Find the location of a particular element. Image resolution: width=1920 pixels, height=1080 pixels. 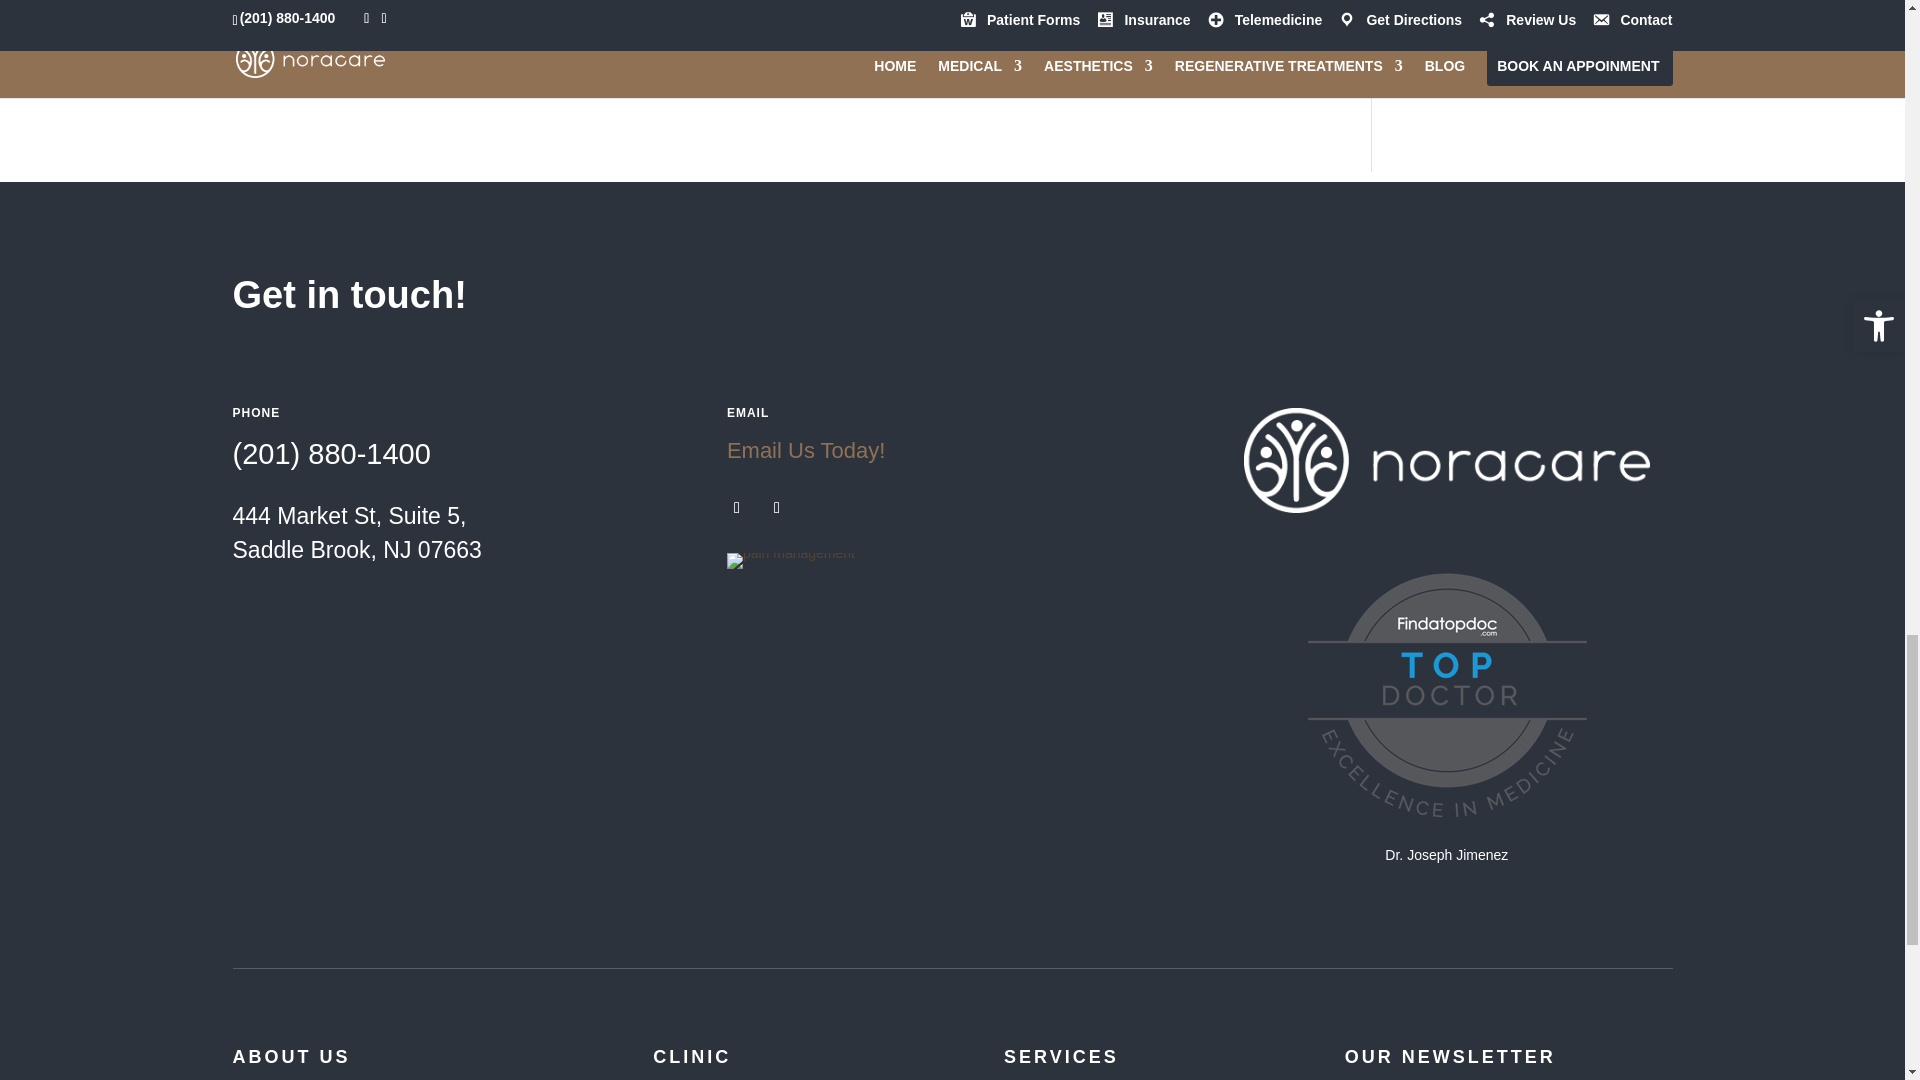

Linkedin is located at coordinates (491, 44).